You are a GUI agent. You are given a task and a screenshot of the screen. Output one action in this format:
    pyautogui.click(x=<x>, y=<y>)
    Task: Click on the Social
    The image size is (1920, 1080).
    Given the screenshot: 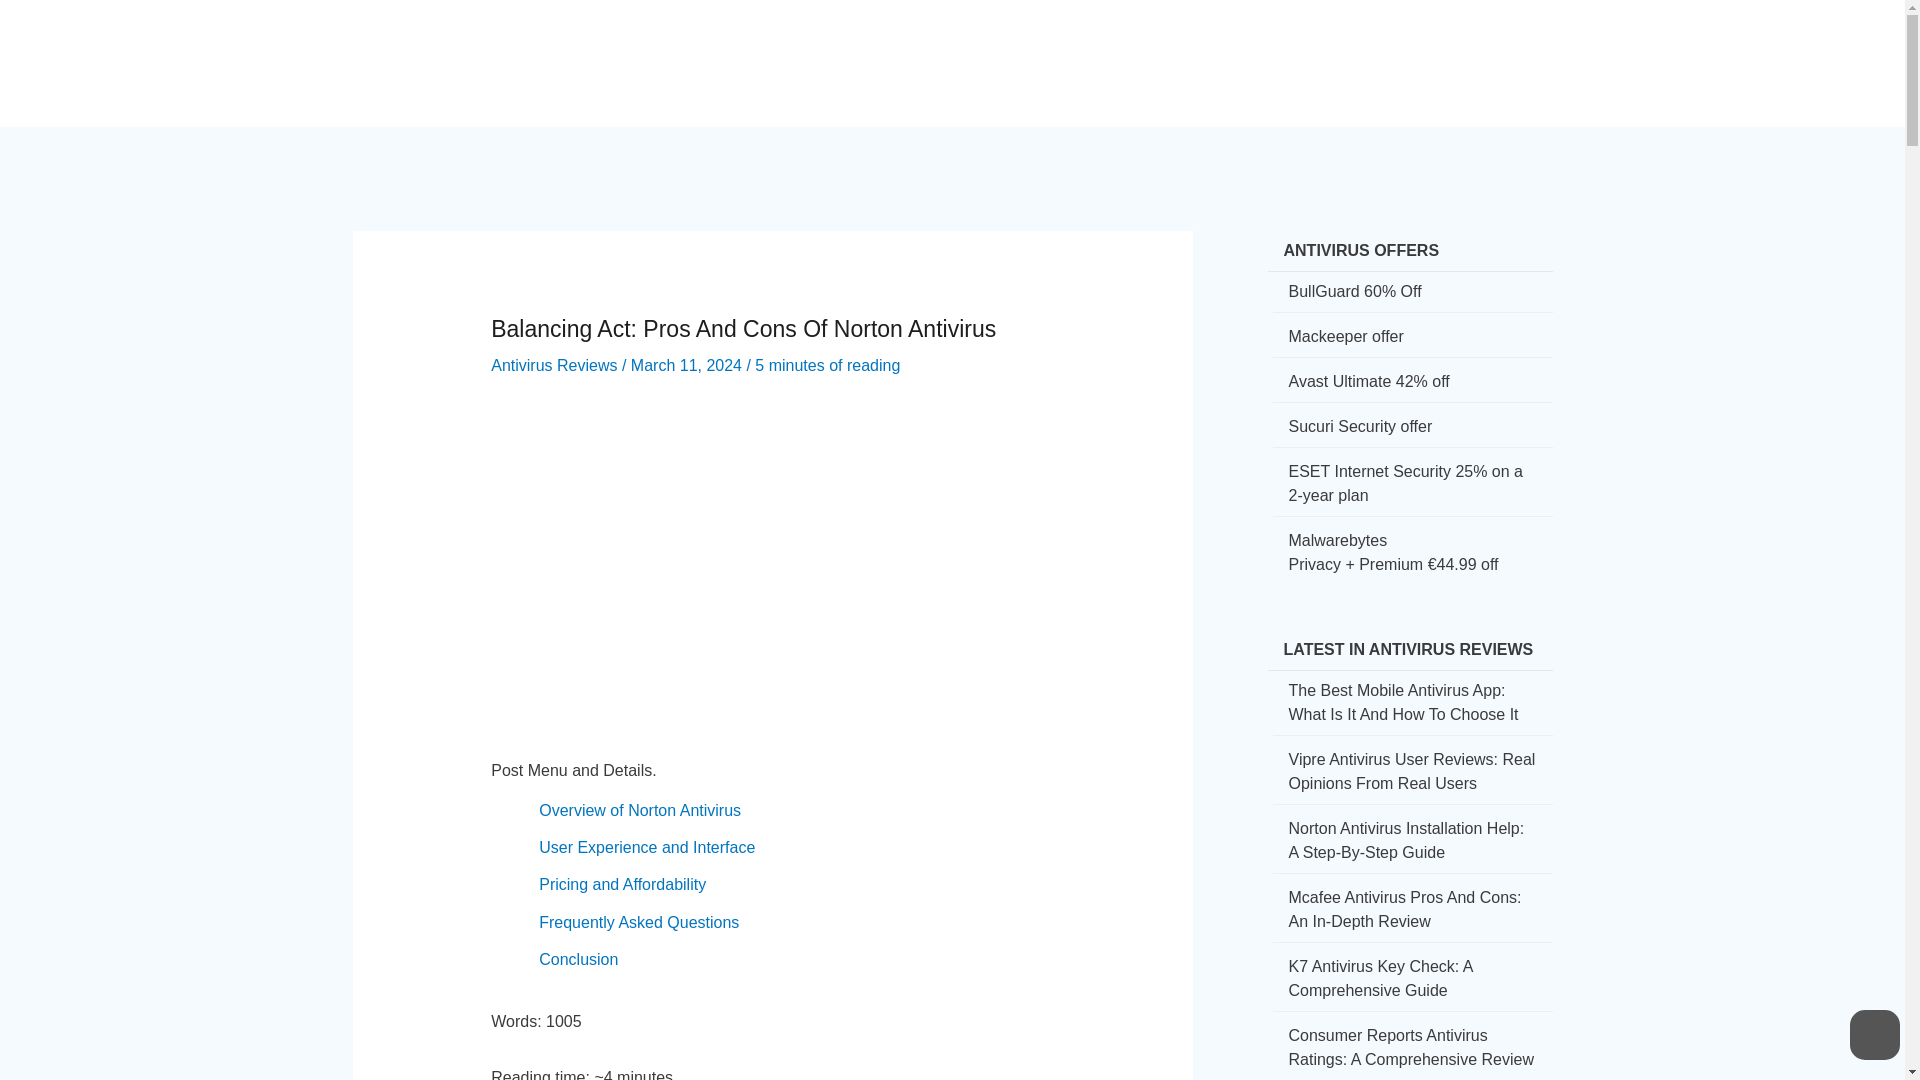 What is the action you would take?
    pyautogui.click(x=1138, y=46)
    